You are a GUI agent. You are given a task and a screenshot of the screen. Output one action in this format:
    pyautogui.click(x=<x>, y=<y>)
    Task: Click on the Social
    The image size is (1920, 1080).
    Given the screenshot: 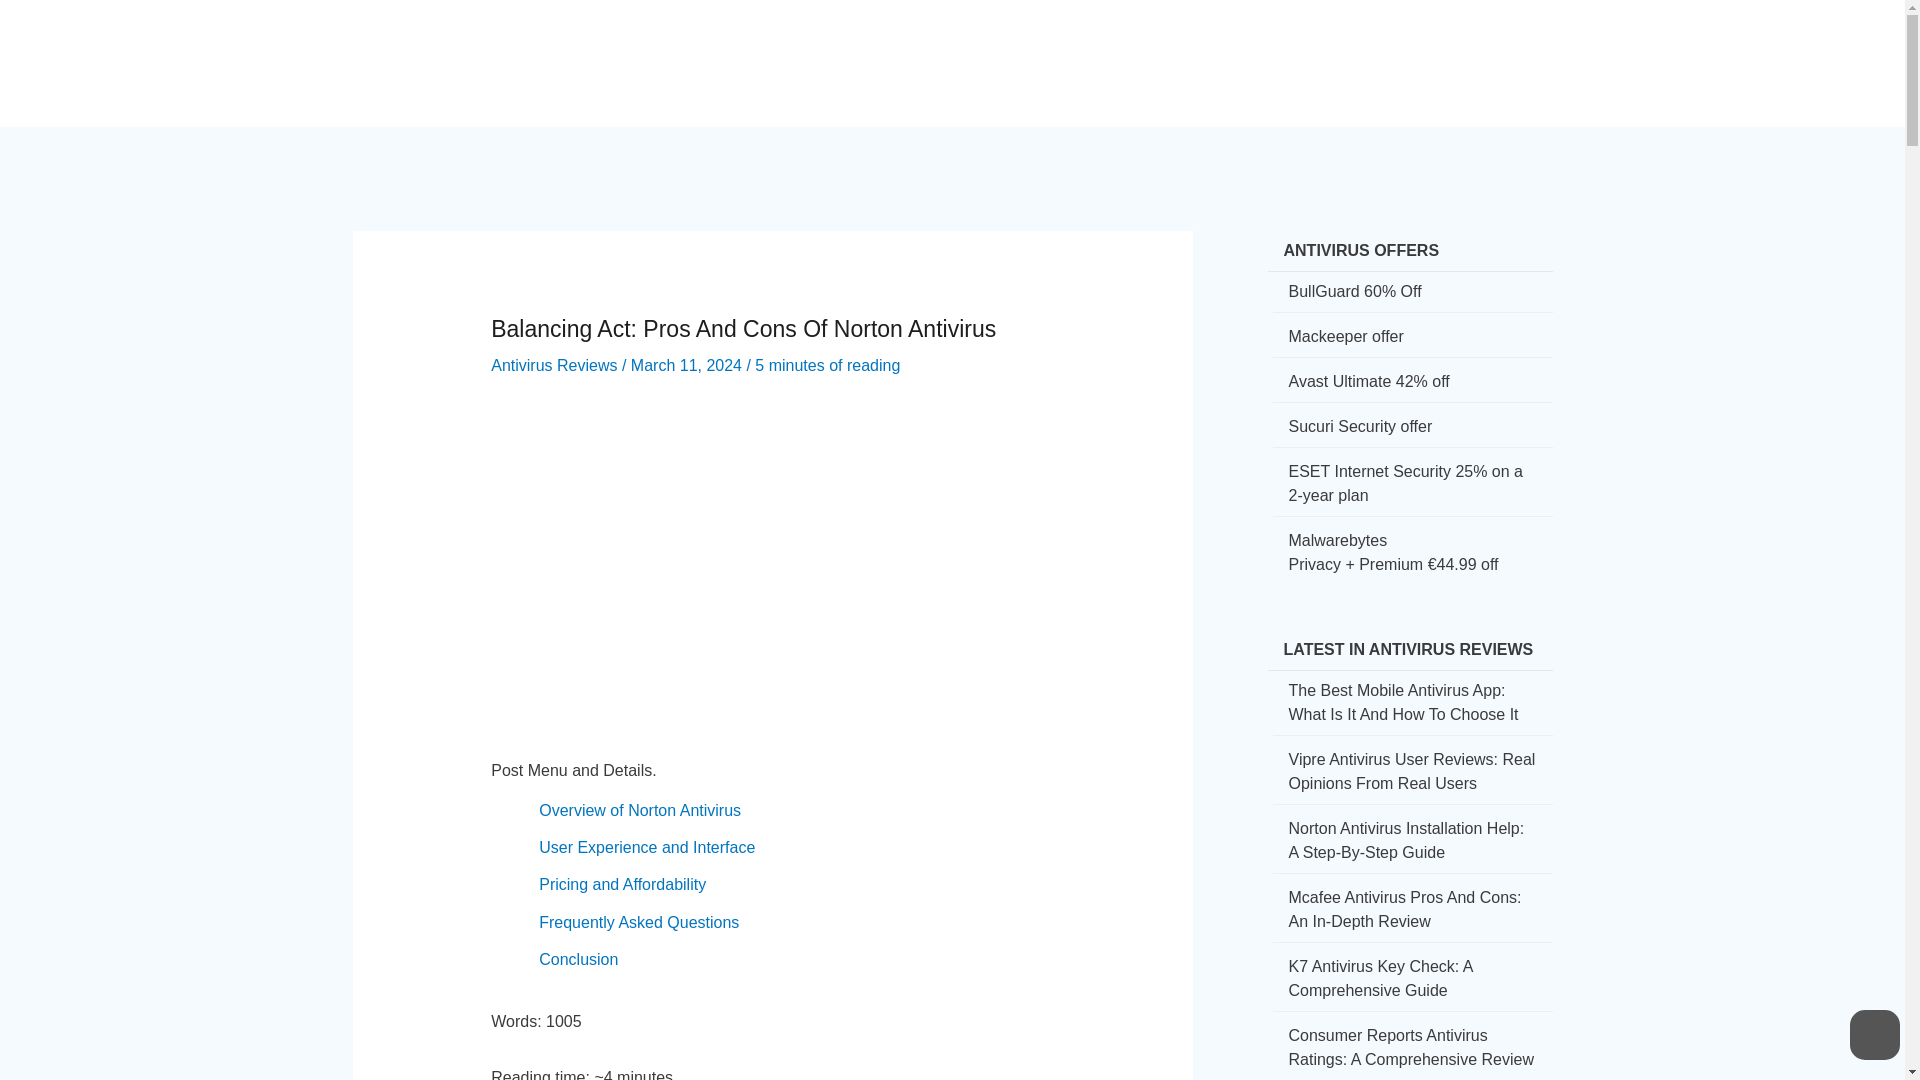 What is the action you would take?
    pyautogui.click(x=1138, y=46)
    